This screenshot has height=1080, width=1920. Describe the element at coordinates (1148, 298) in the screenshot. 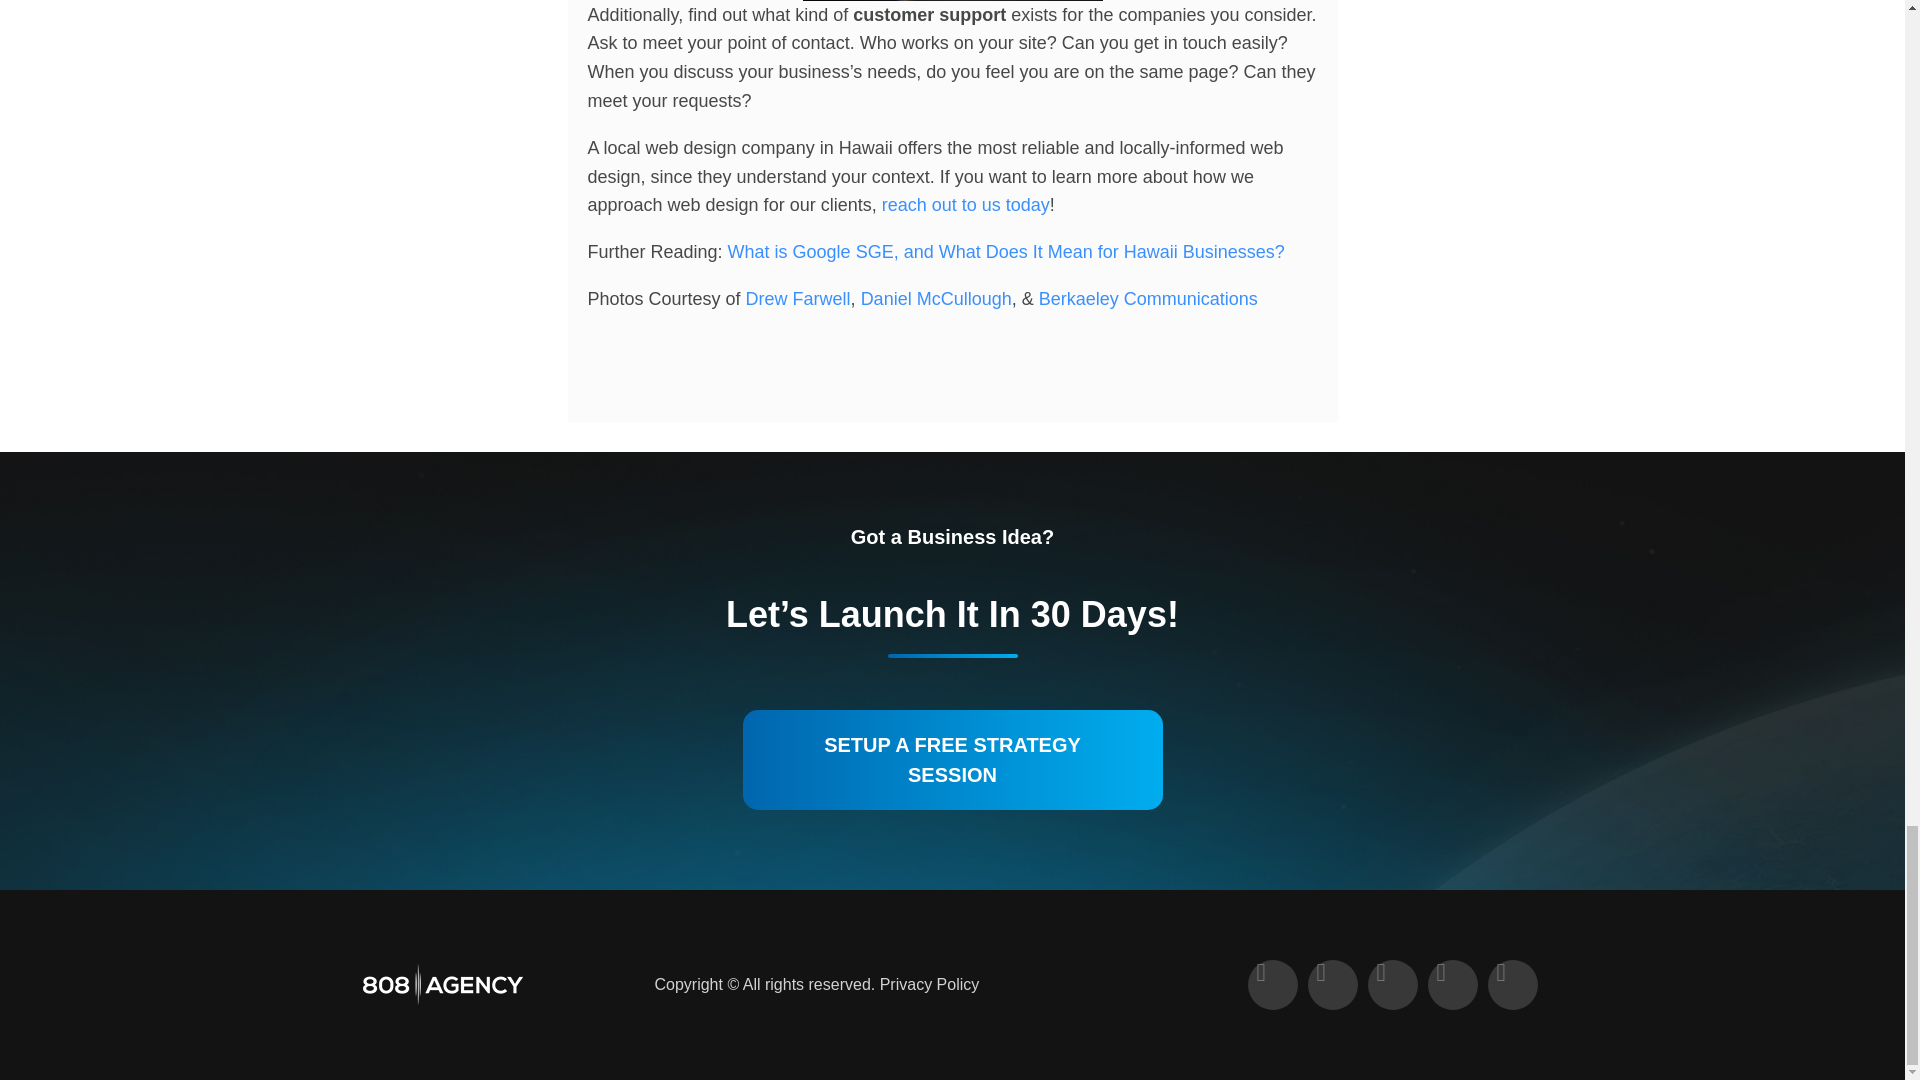

I see `Berkaeley Communications` at that location.